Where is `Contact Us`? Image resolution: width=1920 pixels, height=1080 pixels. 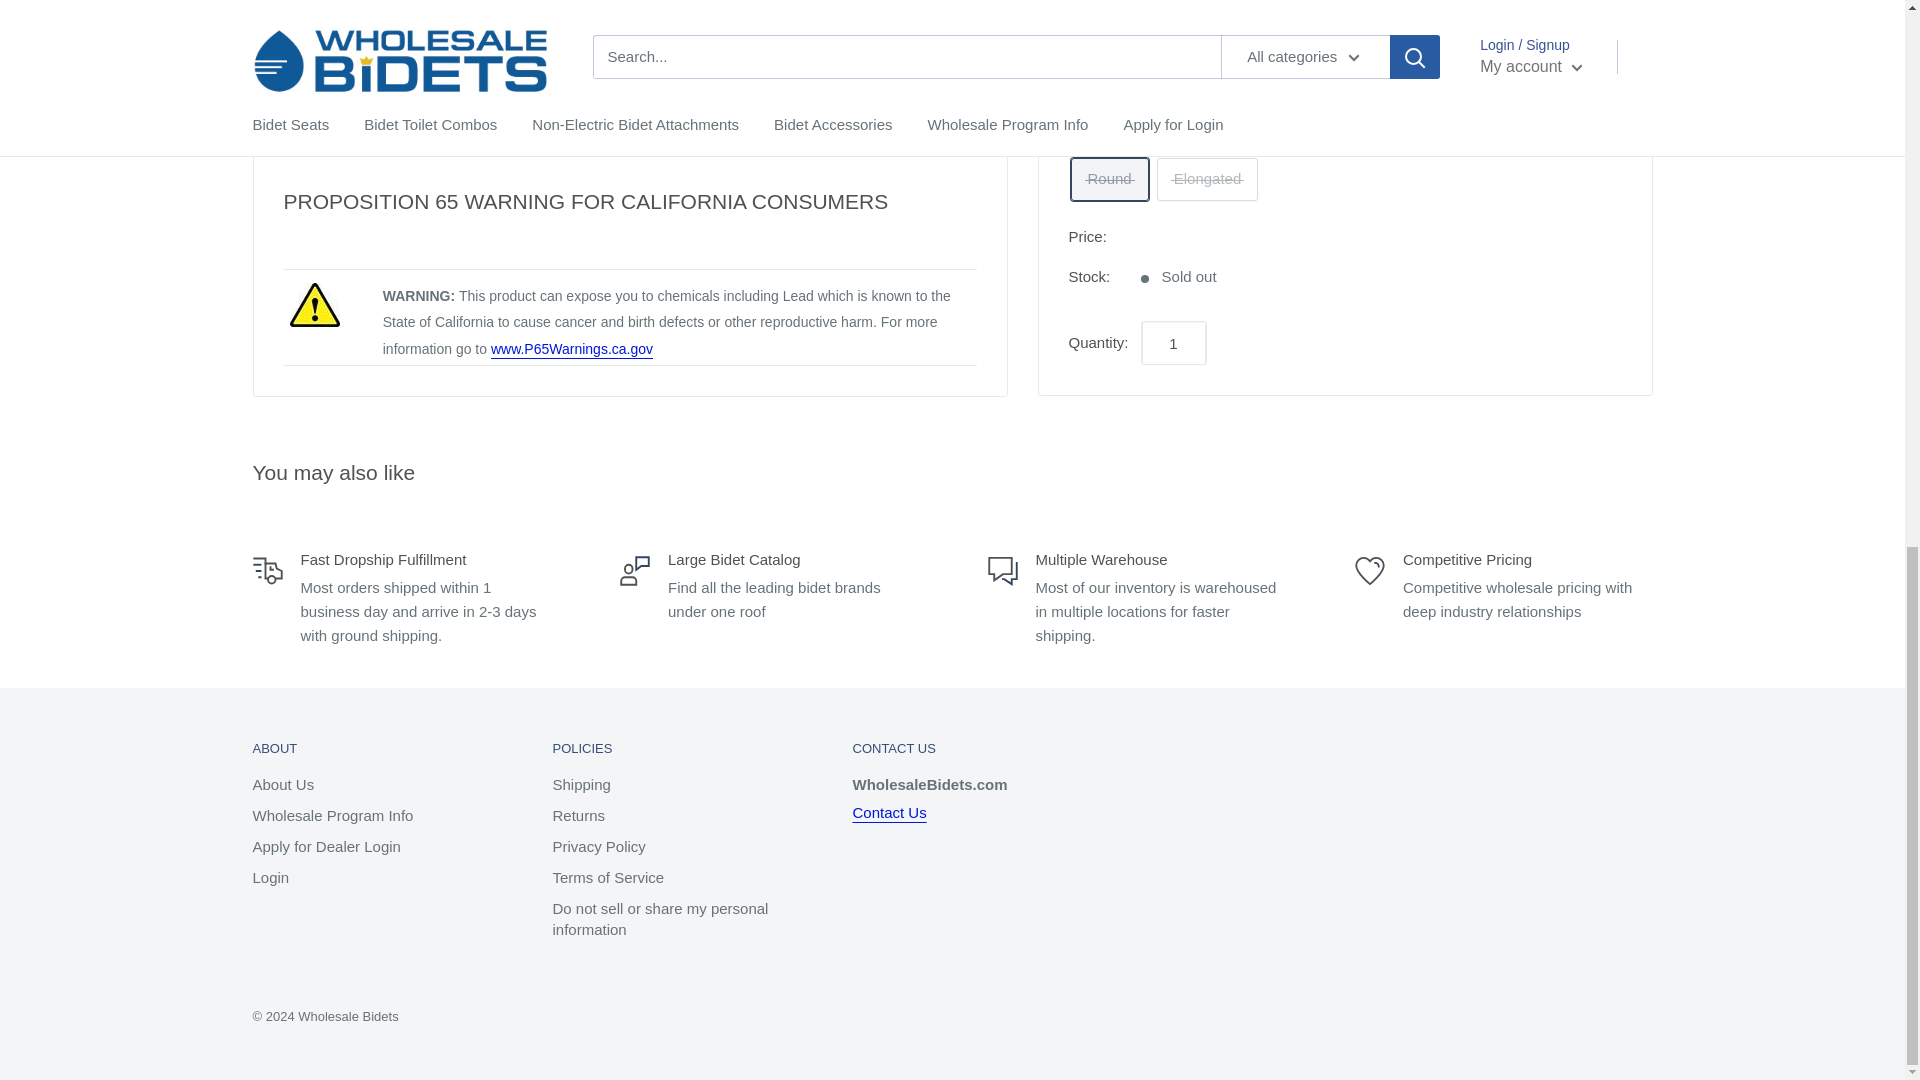
Contact Us is located at coordinates (888, 812).